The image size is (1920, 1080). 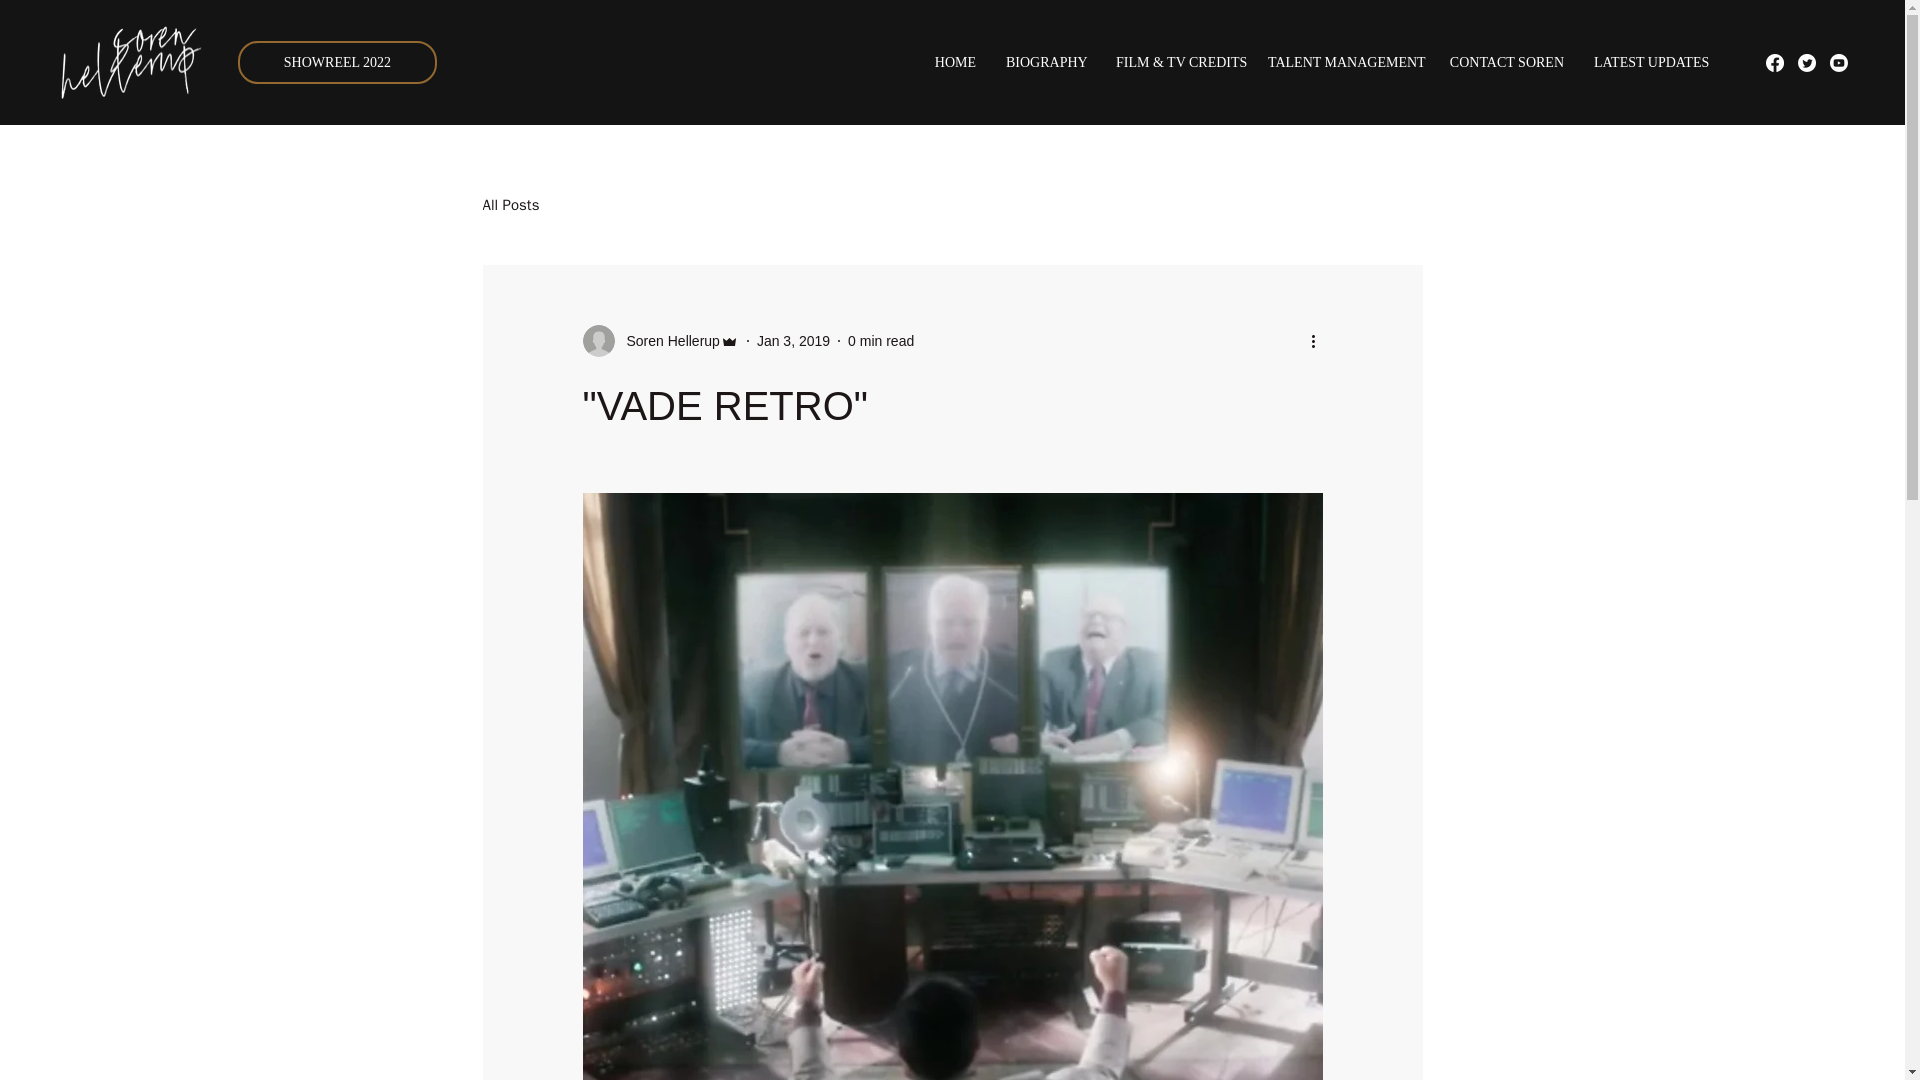 I want to click on 0 min read, so click(x=880, y=339).